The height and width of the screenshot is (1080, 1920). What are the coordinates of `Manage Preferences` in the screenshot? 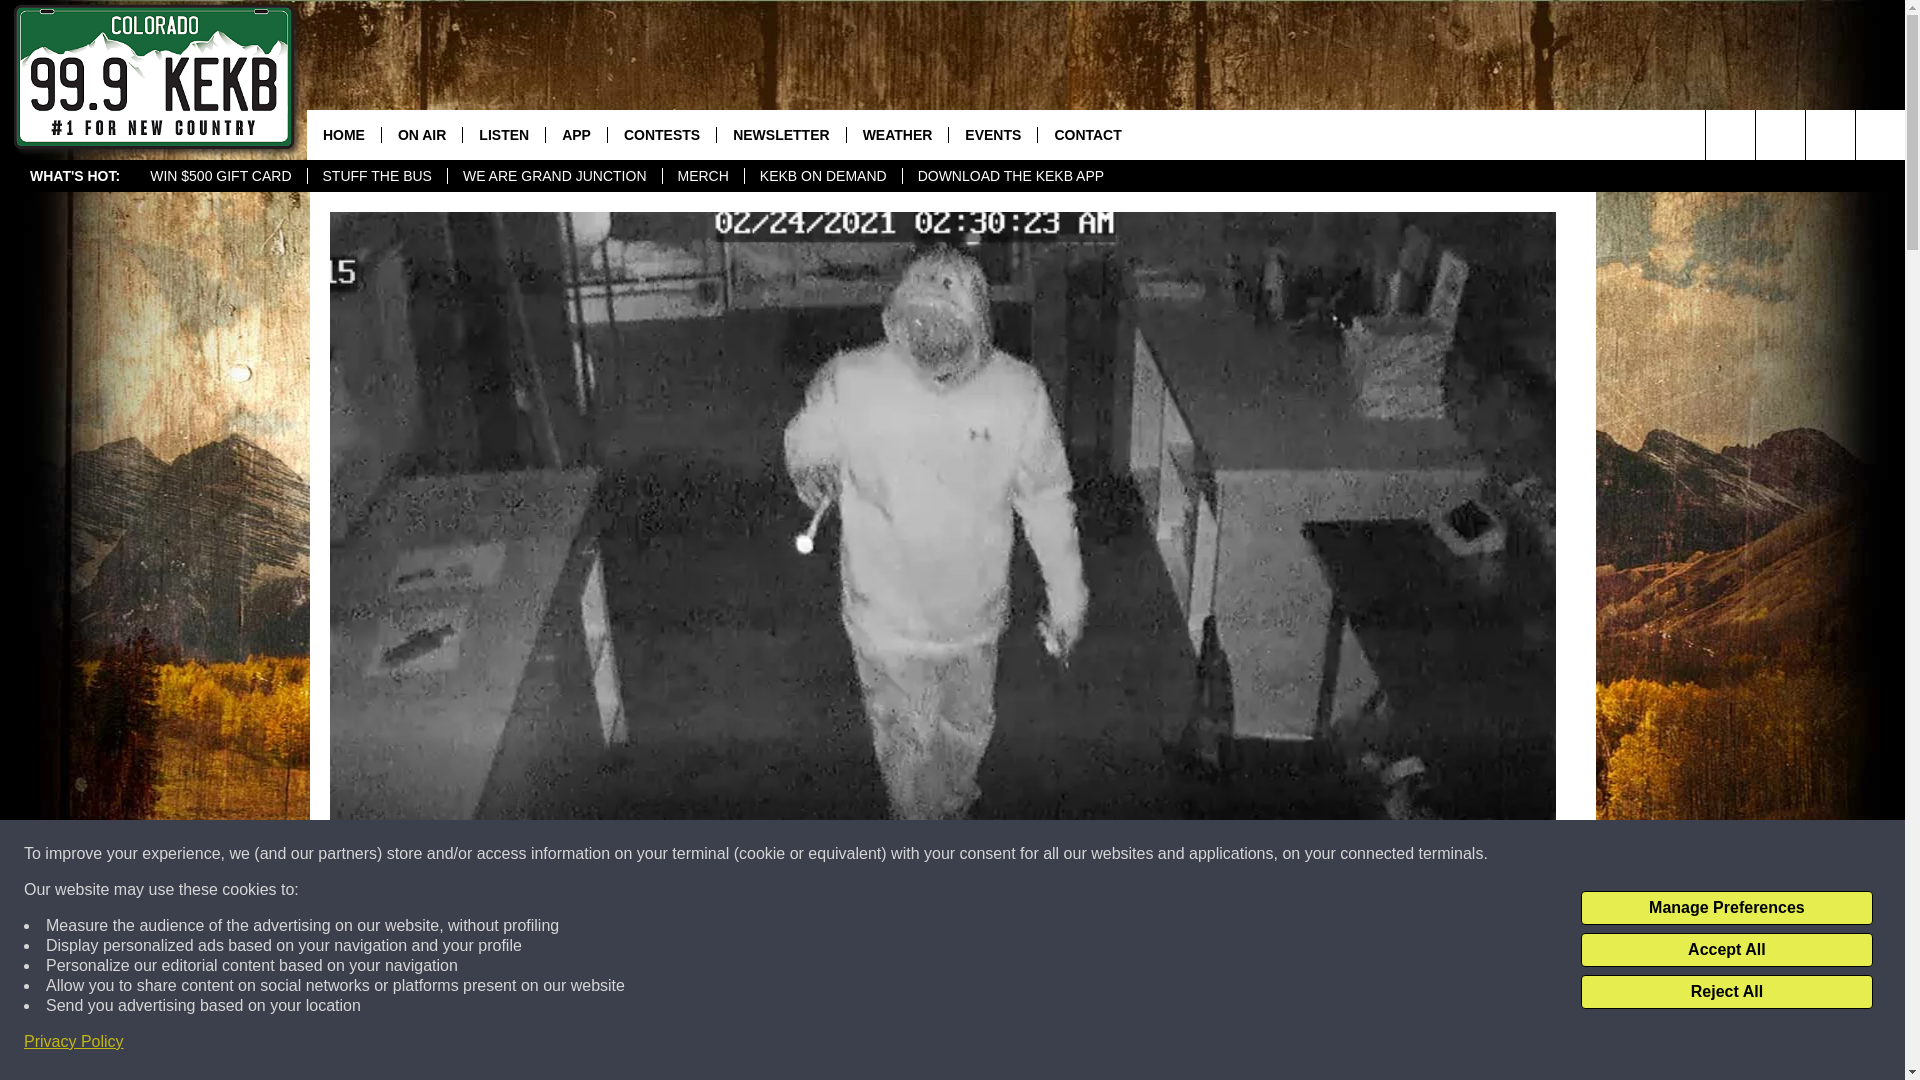 It's located at (1726, 908).